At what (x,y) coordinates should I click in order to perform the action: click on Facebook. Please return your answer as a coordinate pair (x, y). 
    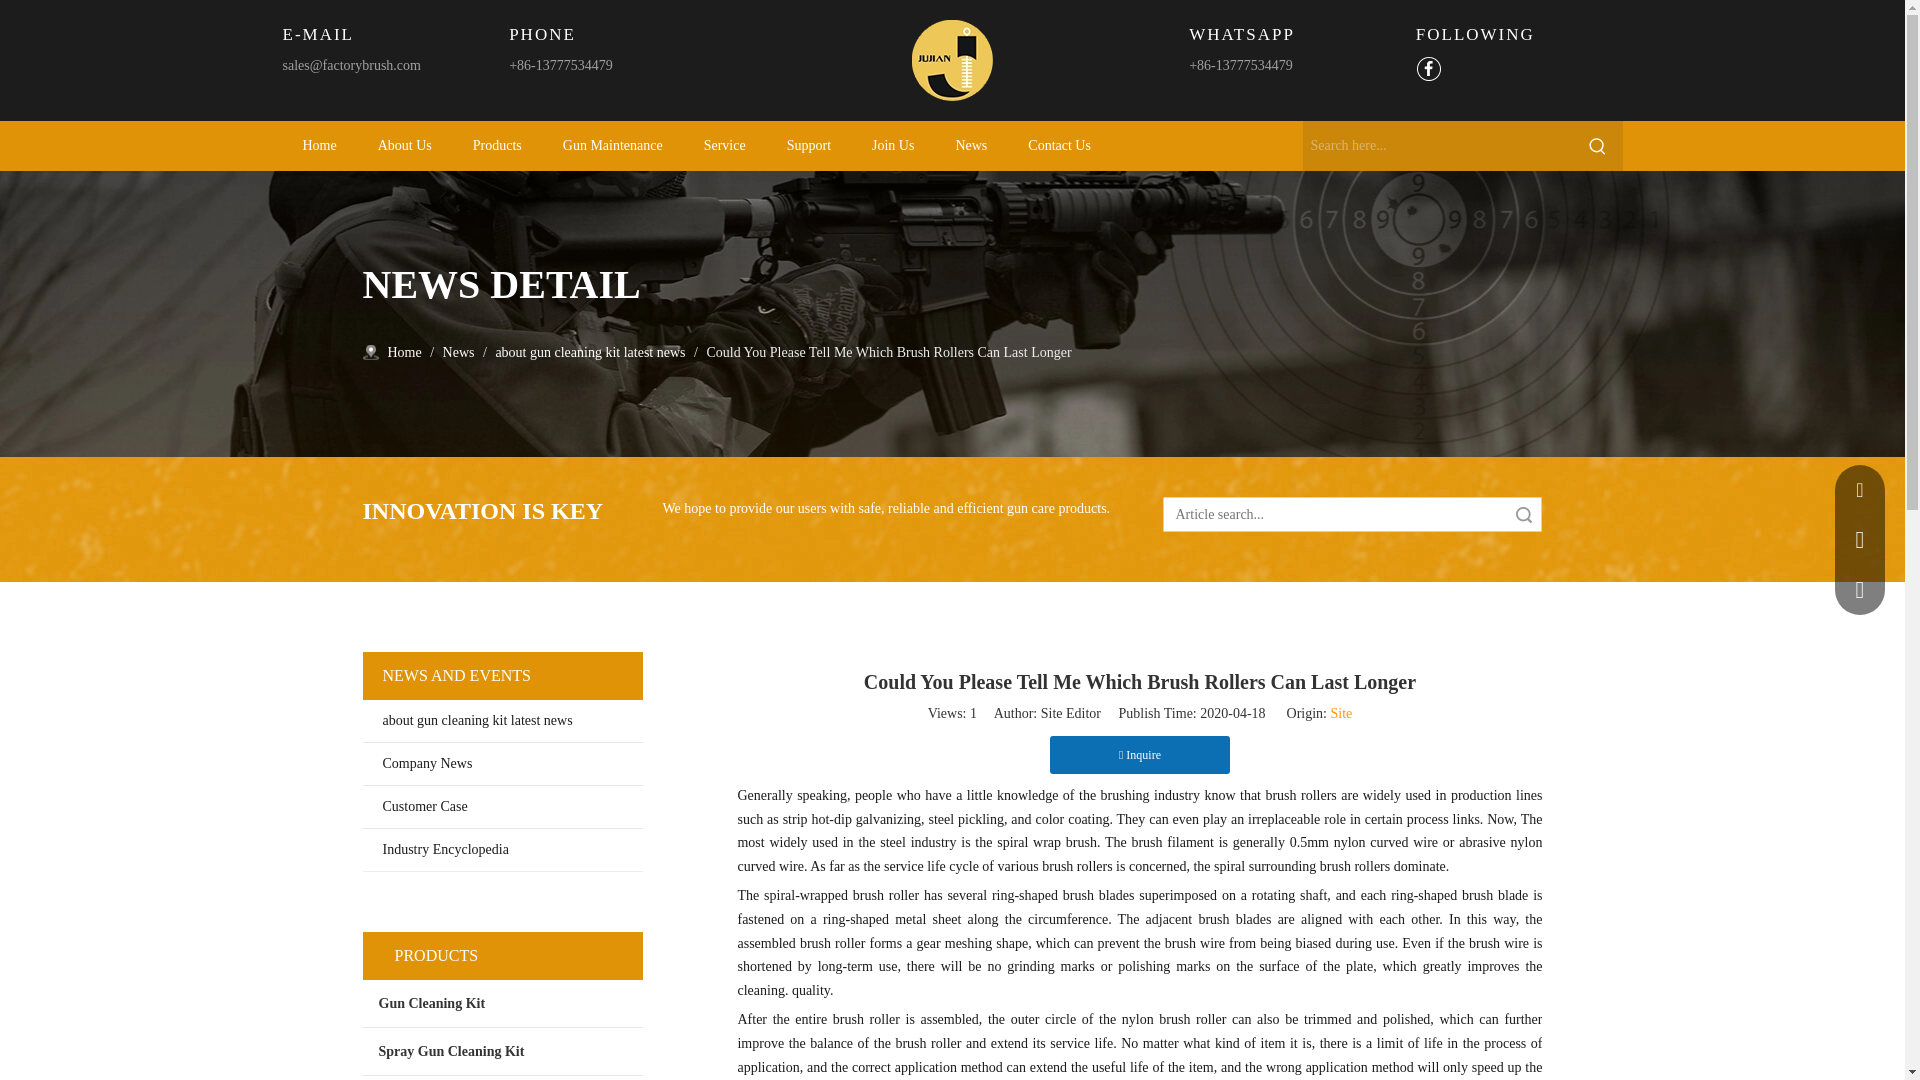
    Looking at the image, I should click on (1428, 70).